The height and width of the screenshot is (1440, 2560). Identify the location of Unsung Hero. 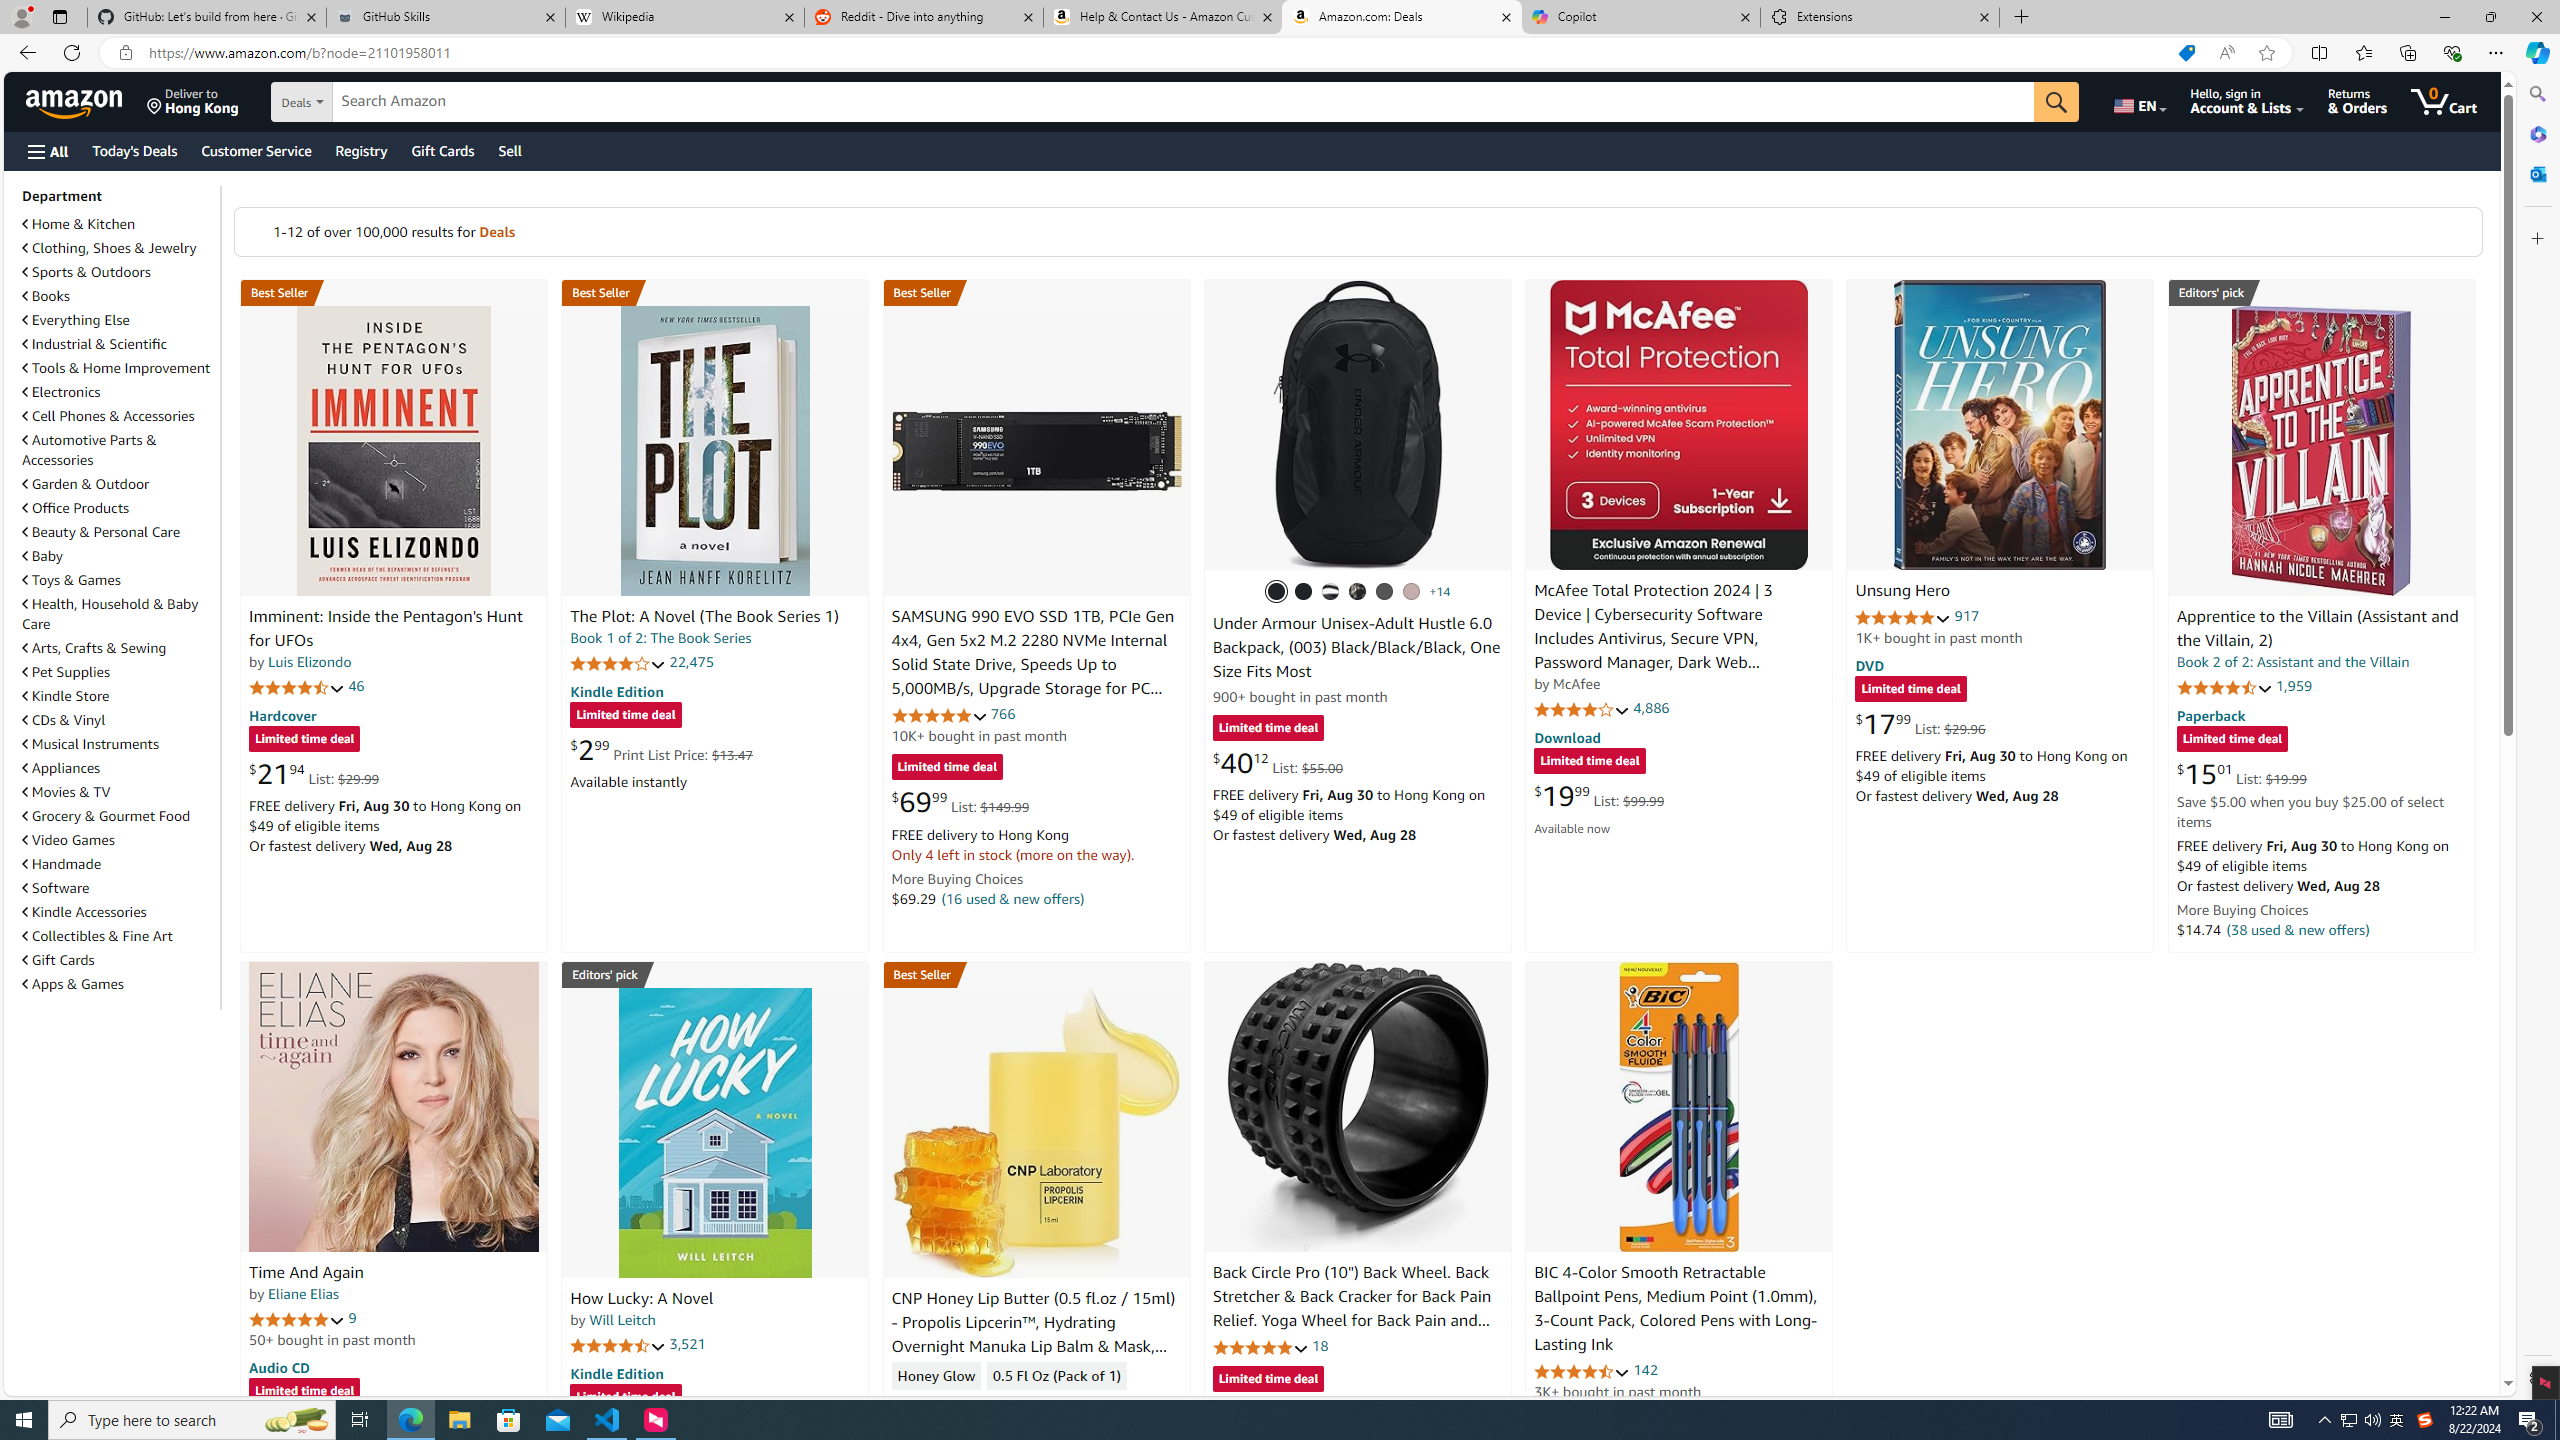
(1903, 592).